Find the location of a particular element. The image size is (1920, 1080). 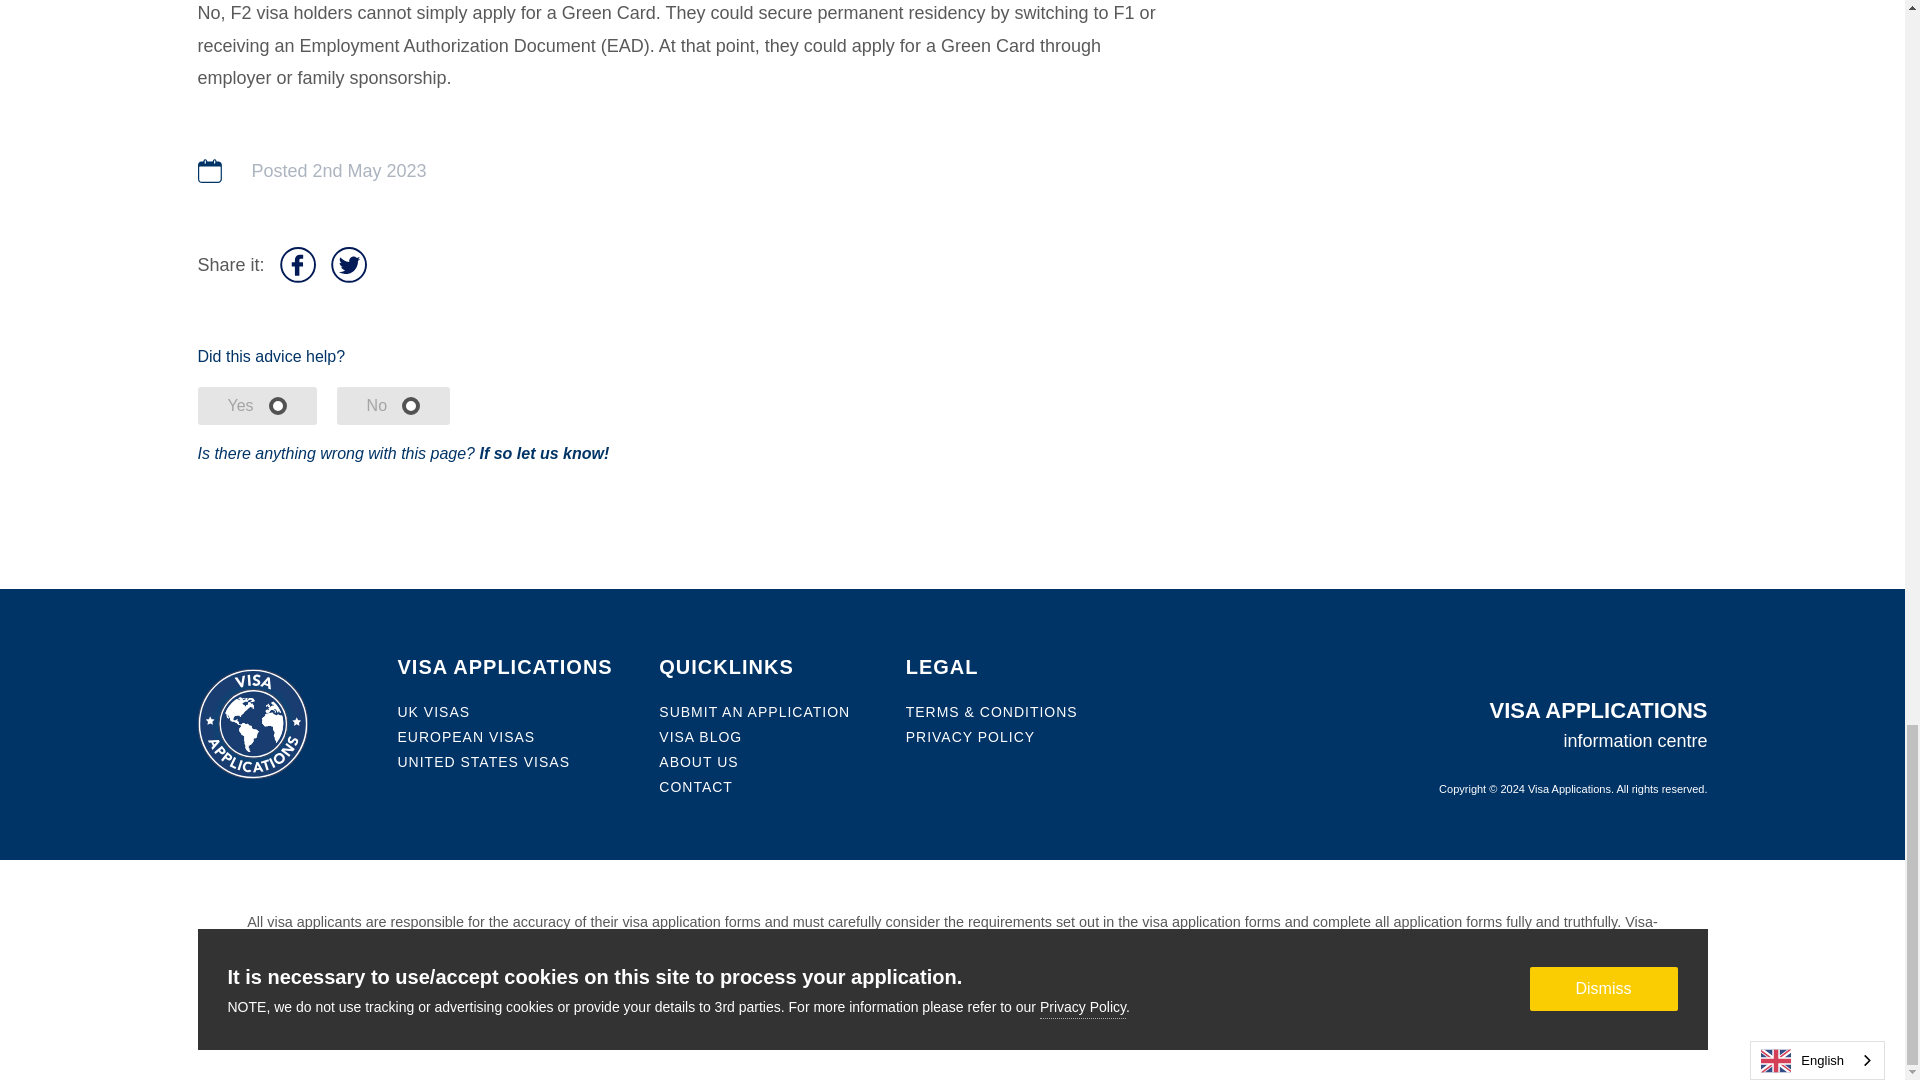

Yes is located at coordinates (256, 406).